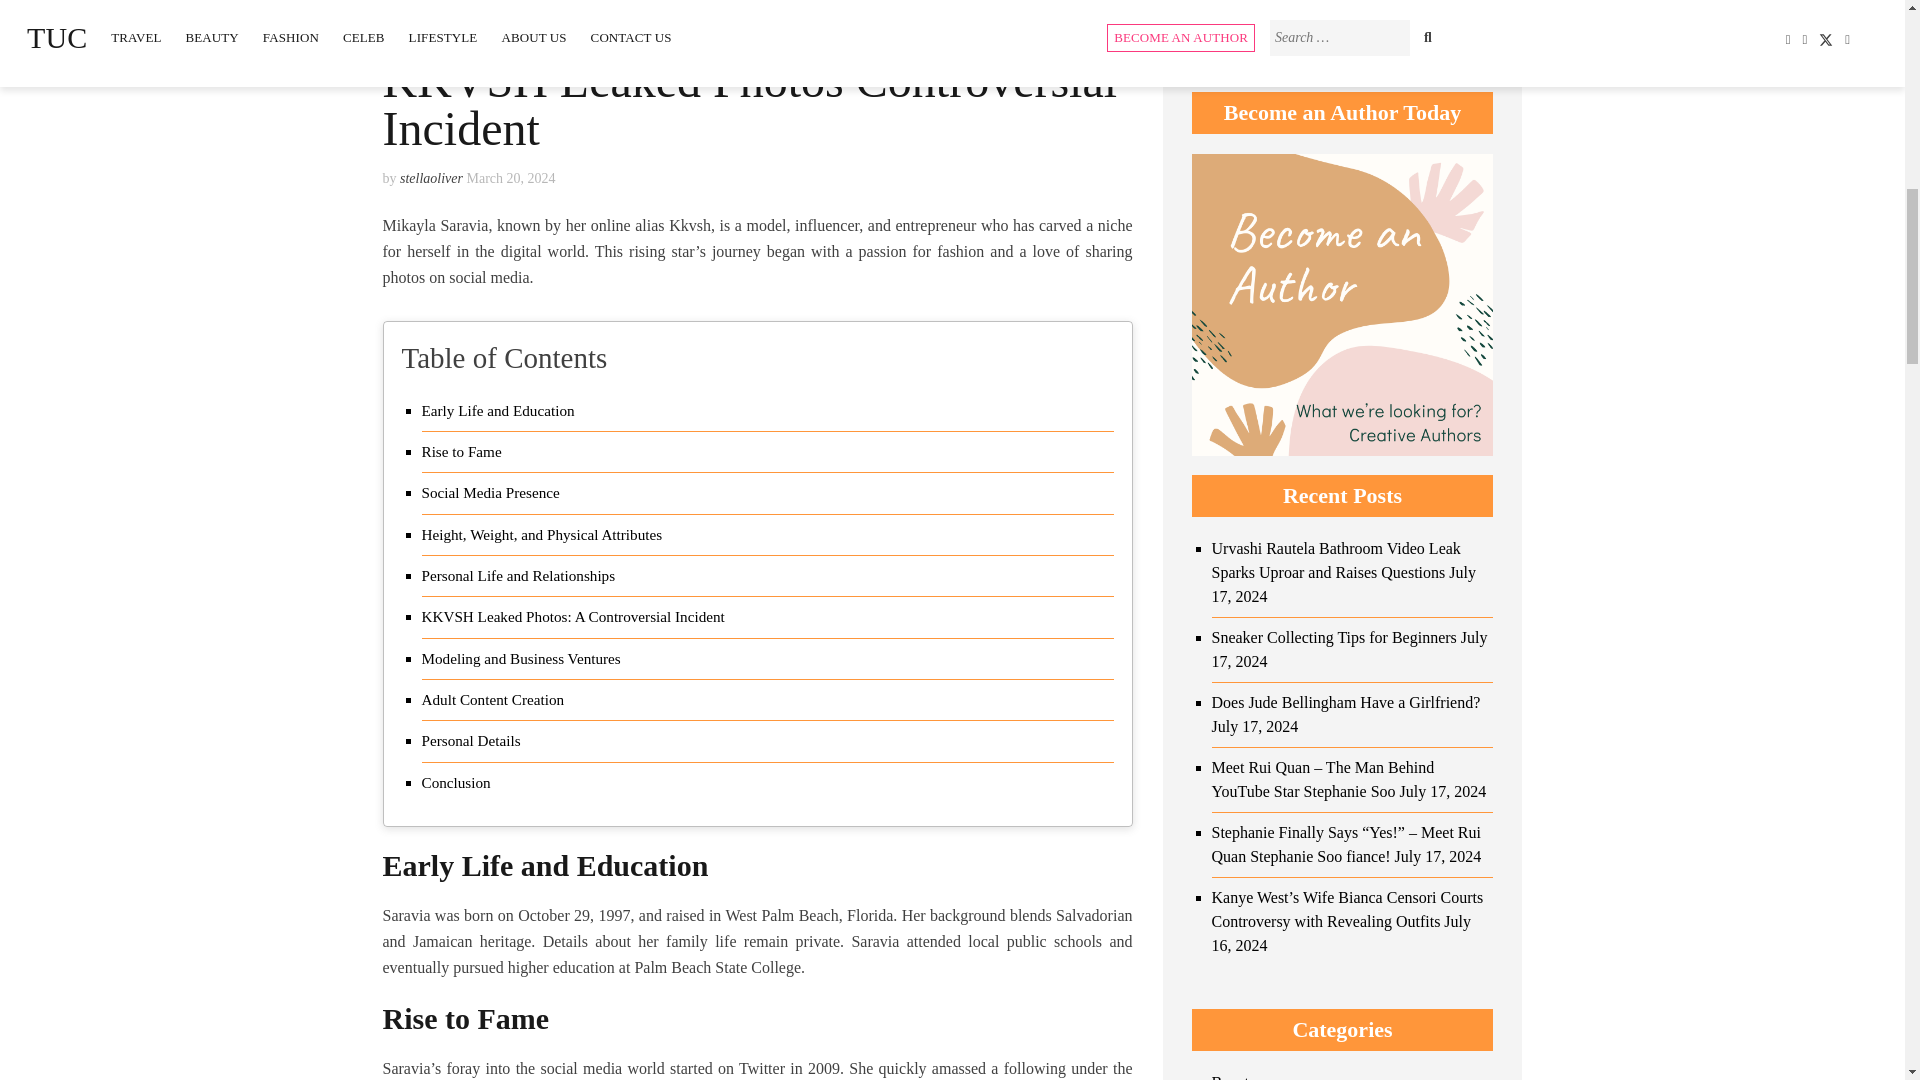 The width and height of the screenshot is (1920, 1080). I want to click on Height, Weight, and Physical Attributes, so click(542, 534).